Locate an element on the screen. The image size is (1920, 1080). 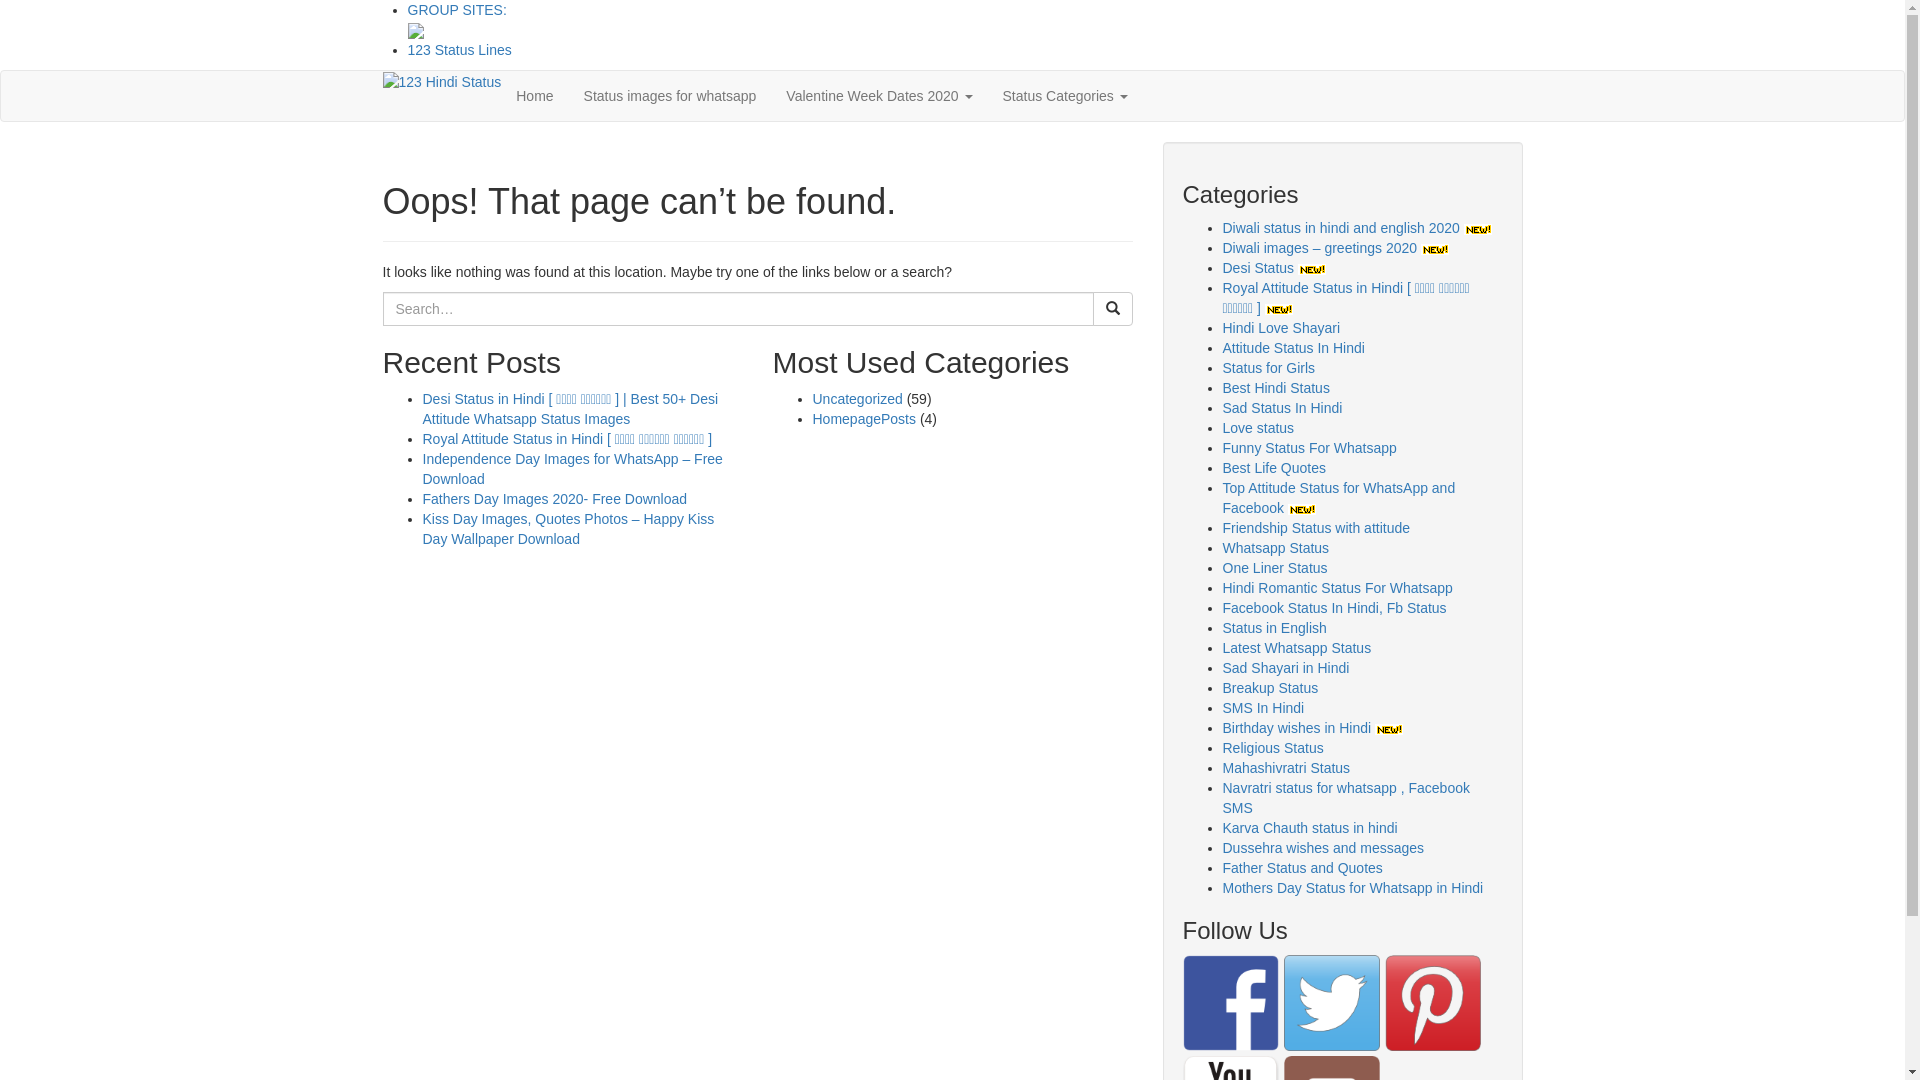
Valentine Week Dates 2020 is located at coordinates (879, 96).